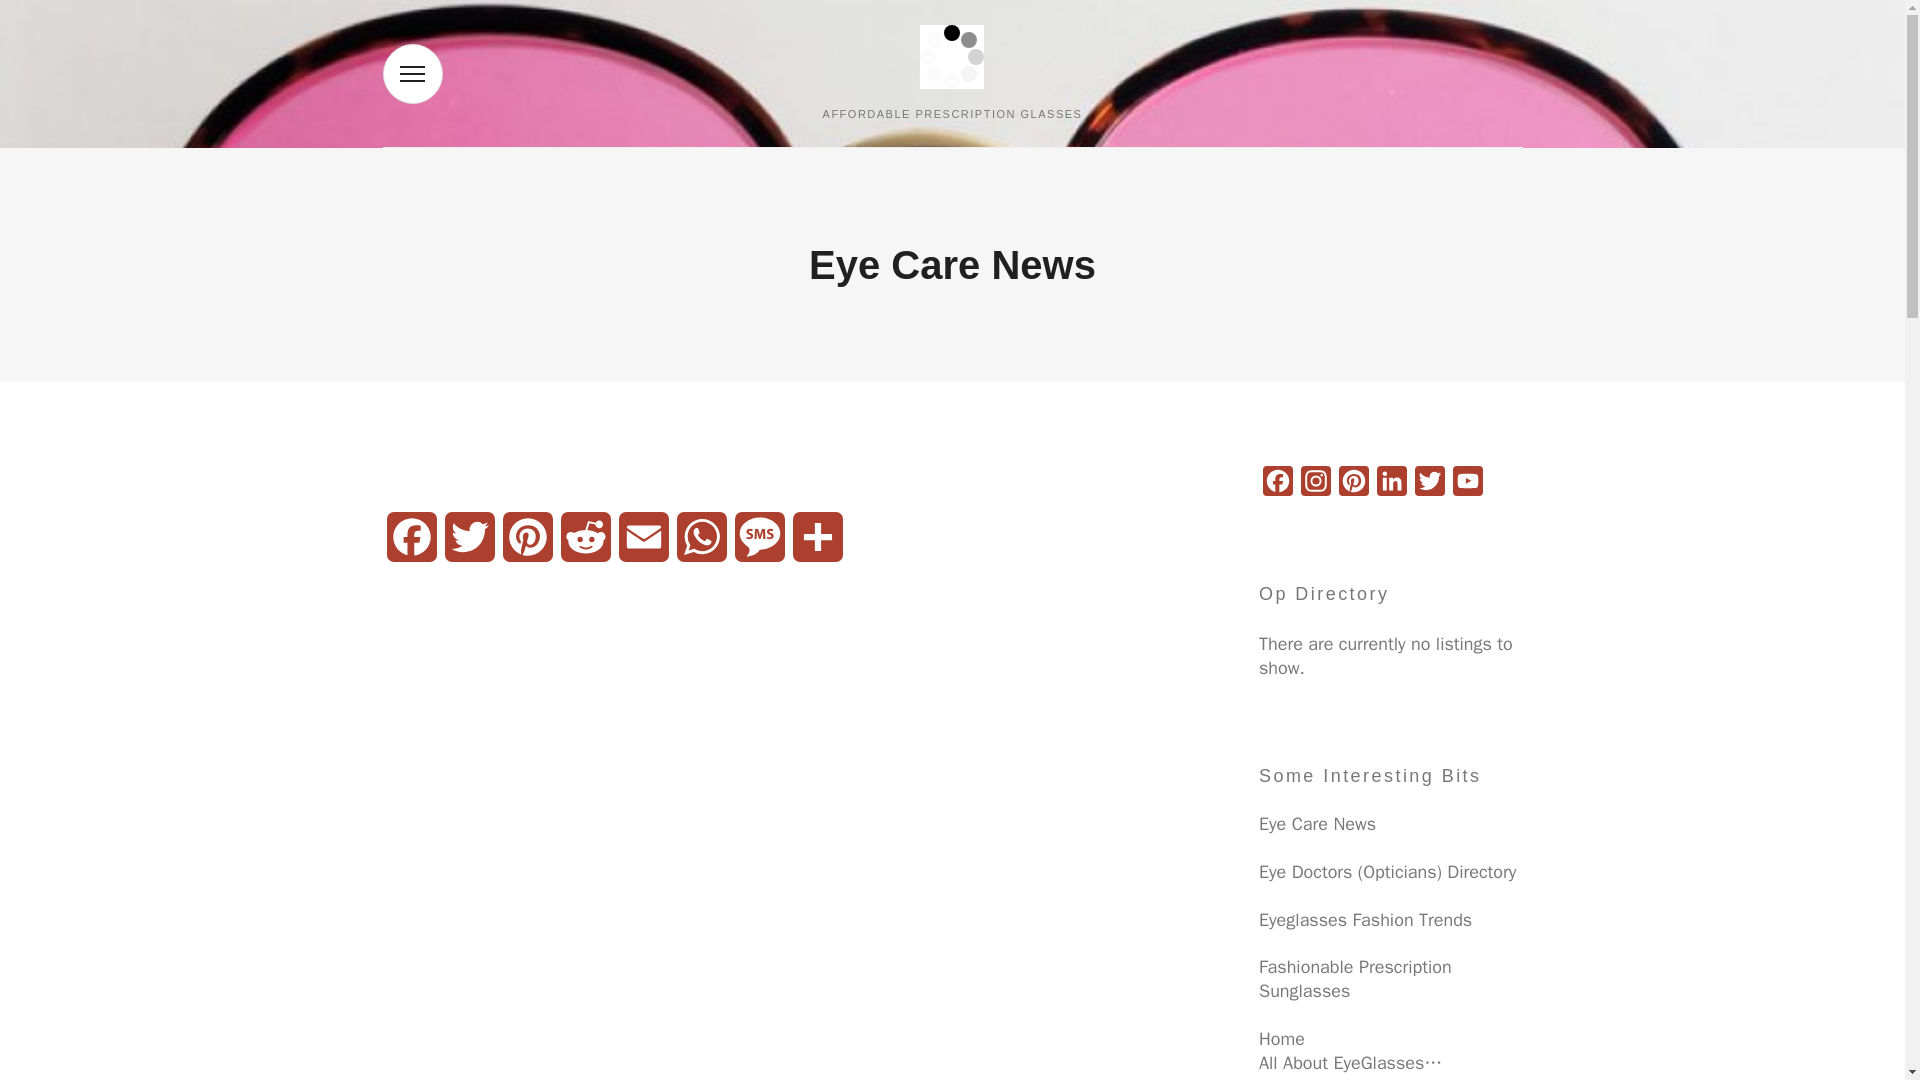  What do you see at coordinates (1278, 482) in the screenshot?
I see `Facebook` at bounding box center [1278, 482].